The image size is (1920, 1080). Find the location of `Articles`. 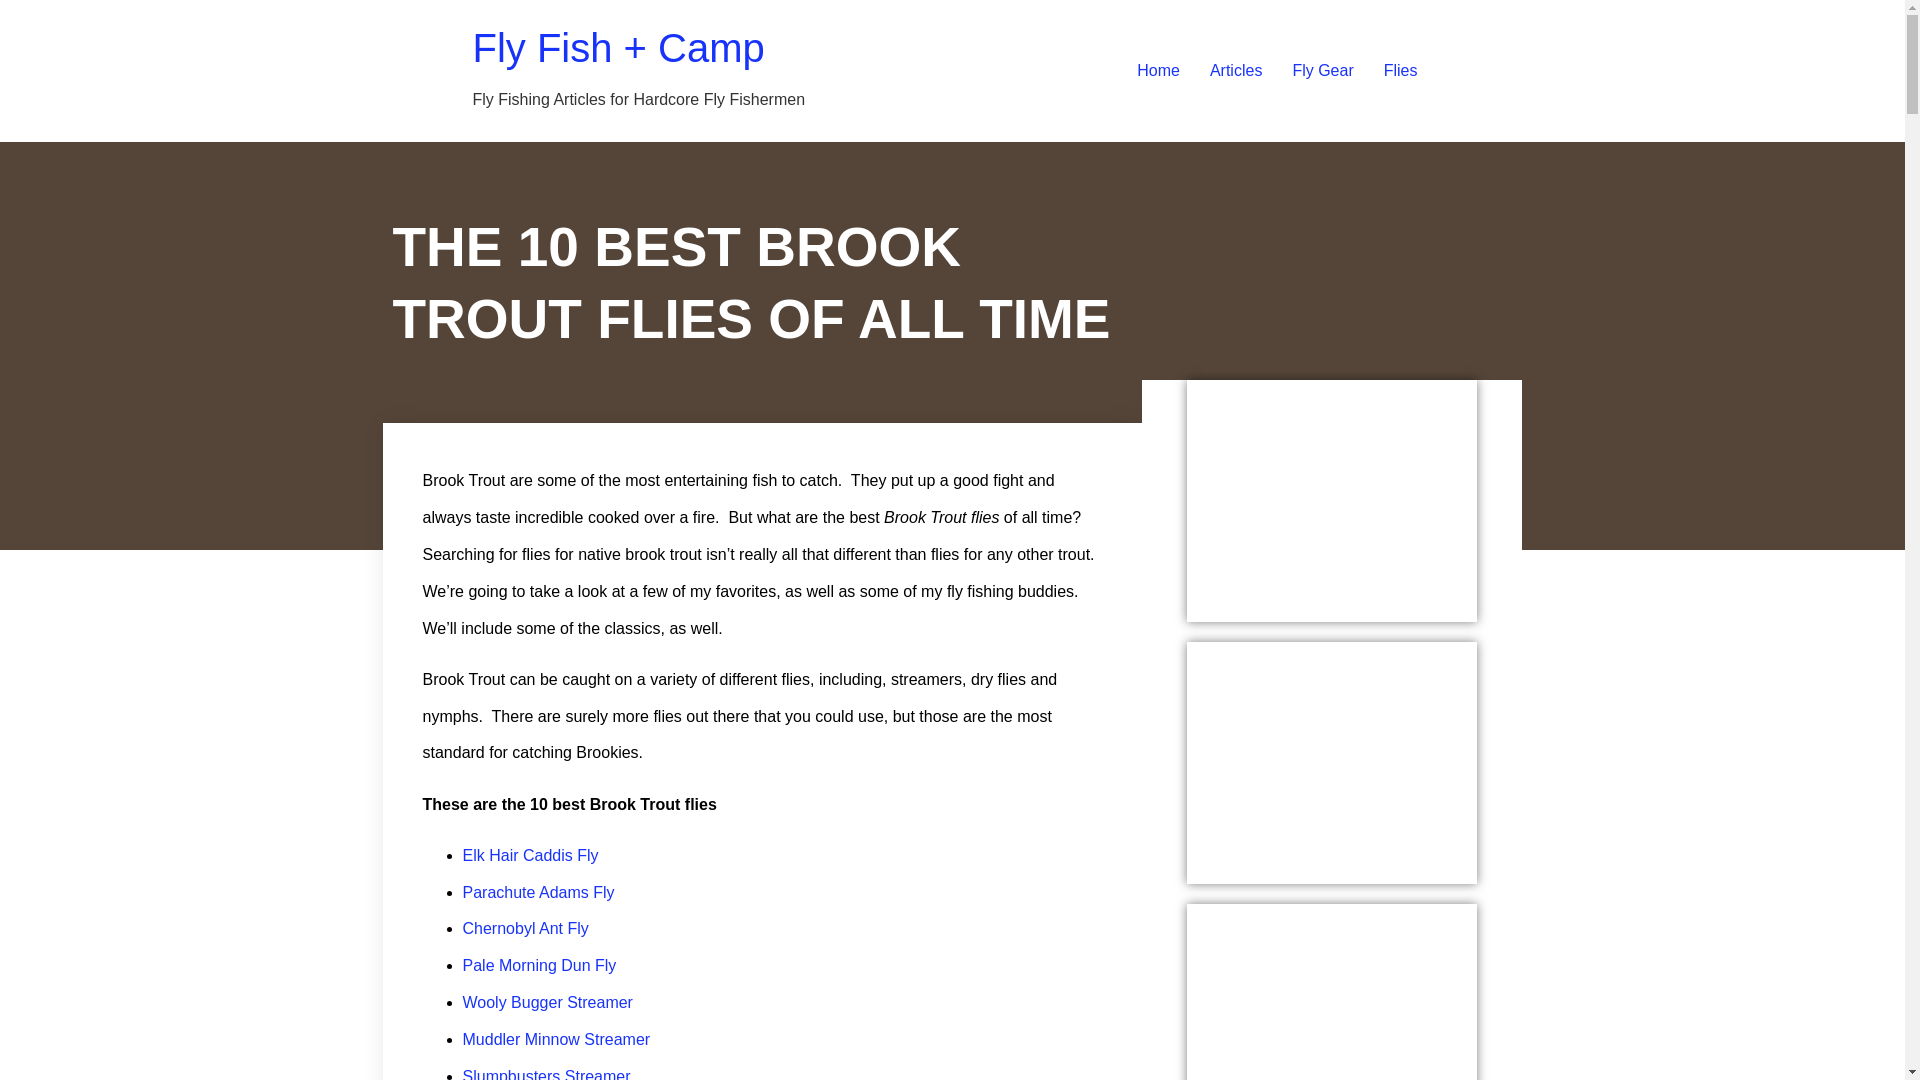

Articles is located at coordinates (1235, 70).